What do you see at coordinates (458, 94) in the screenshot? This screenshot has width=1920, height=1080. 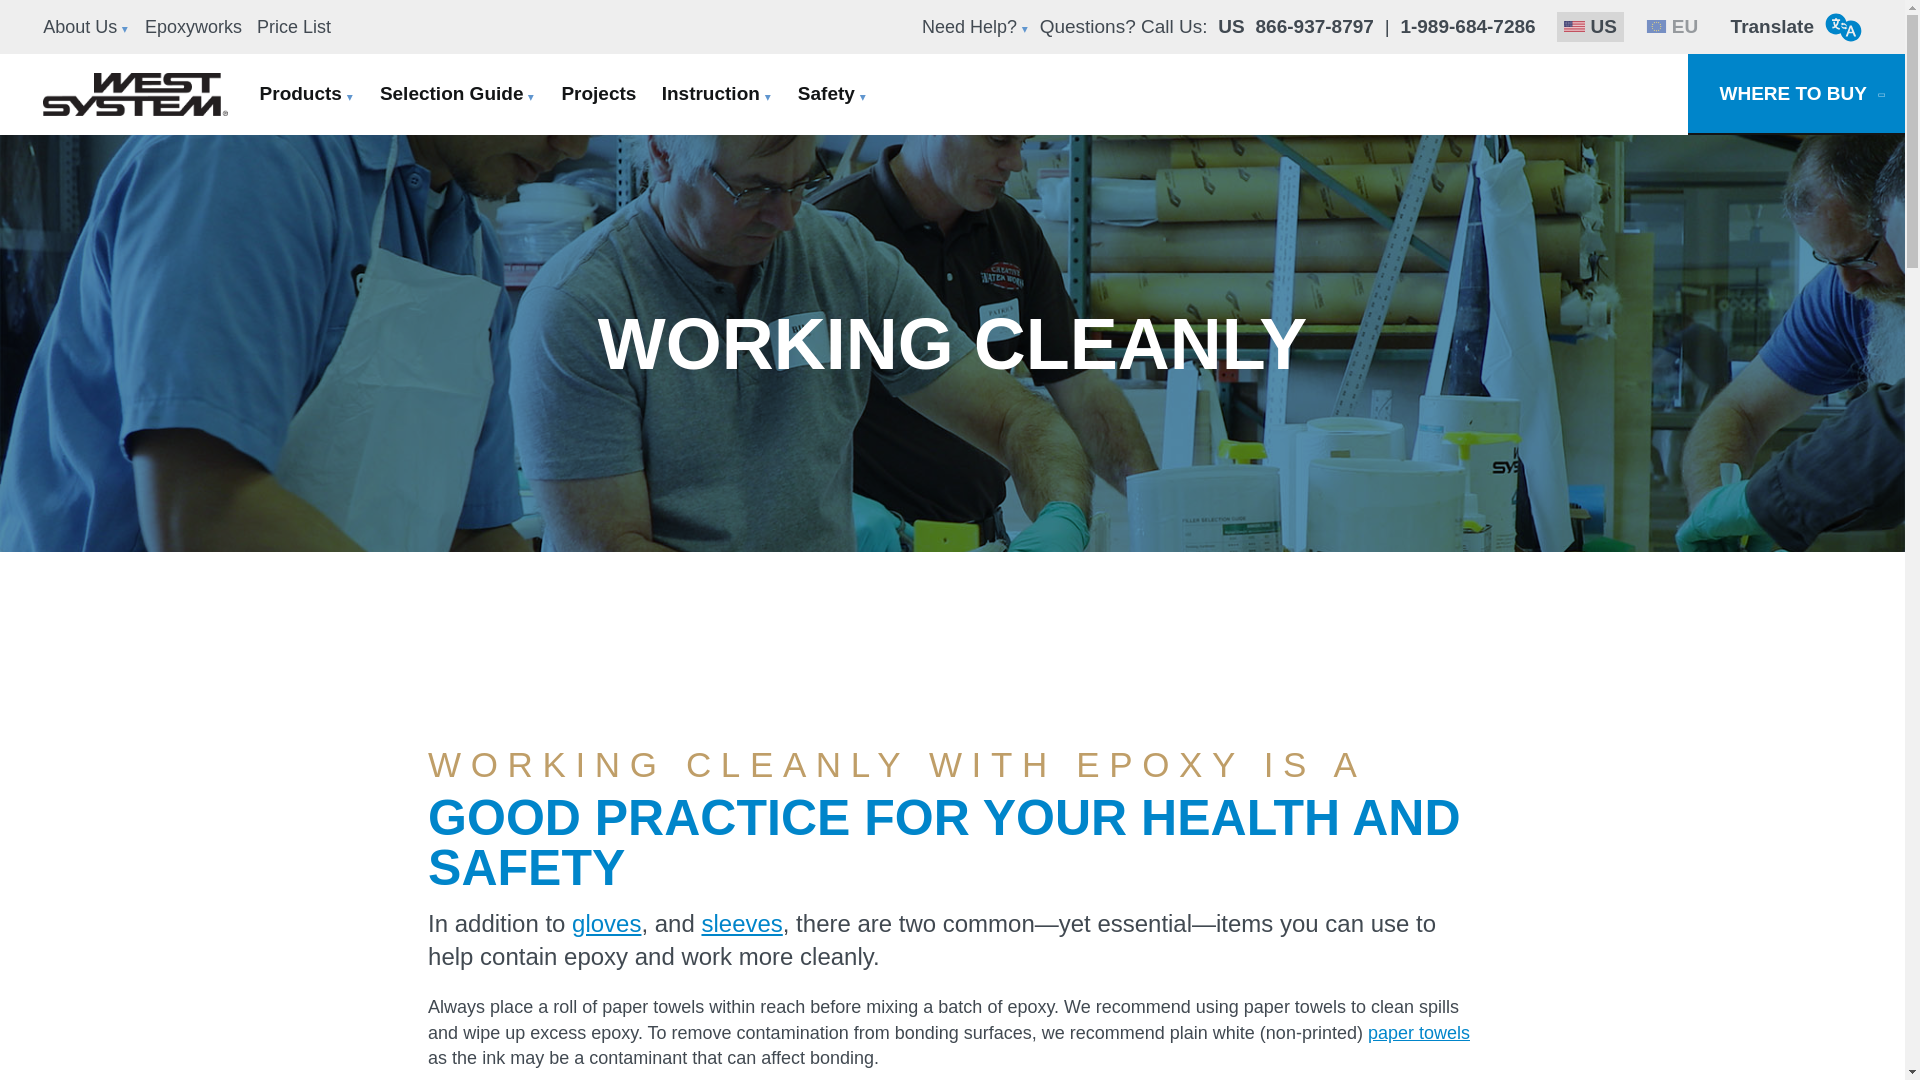 I see `Selection Guide` at bounding box center [458, 94].